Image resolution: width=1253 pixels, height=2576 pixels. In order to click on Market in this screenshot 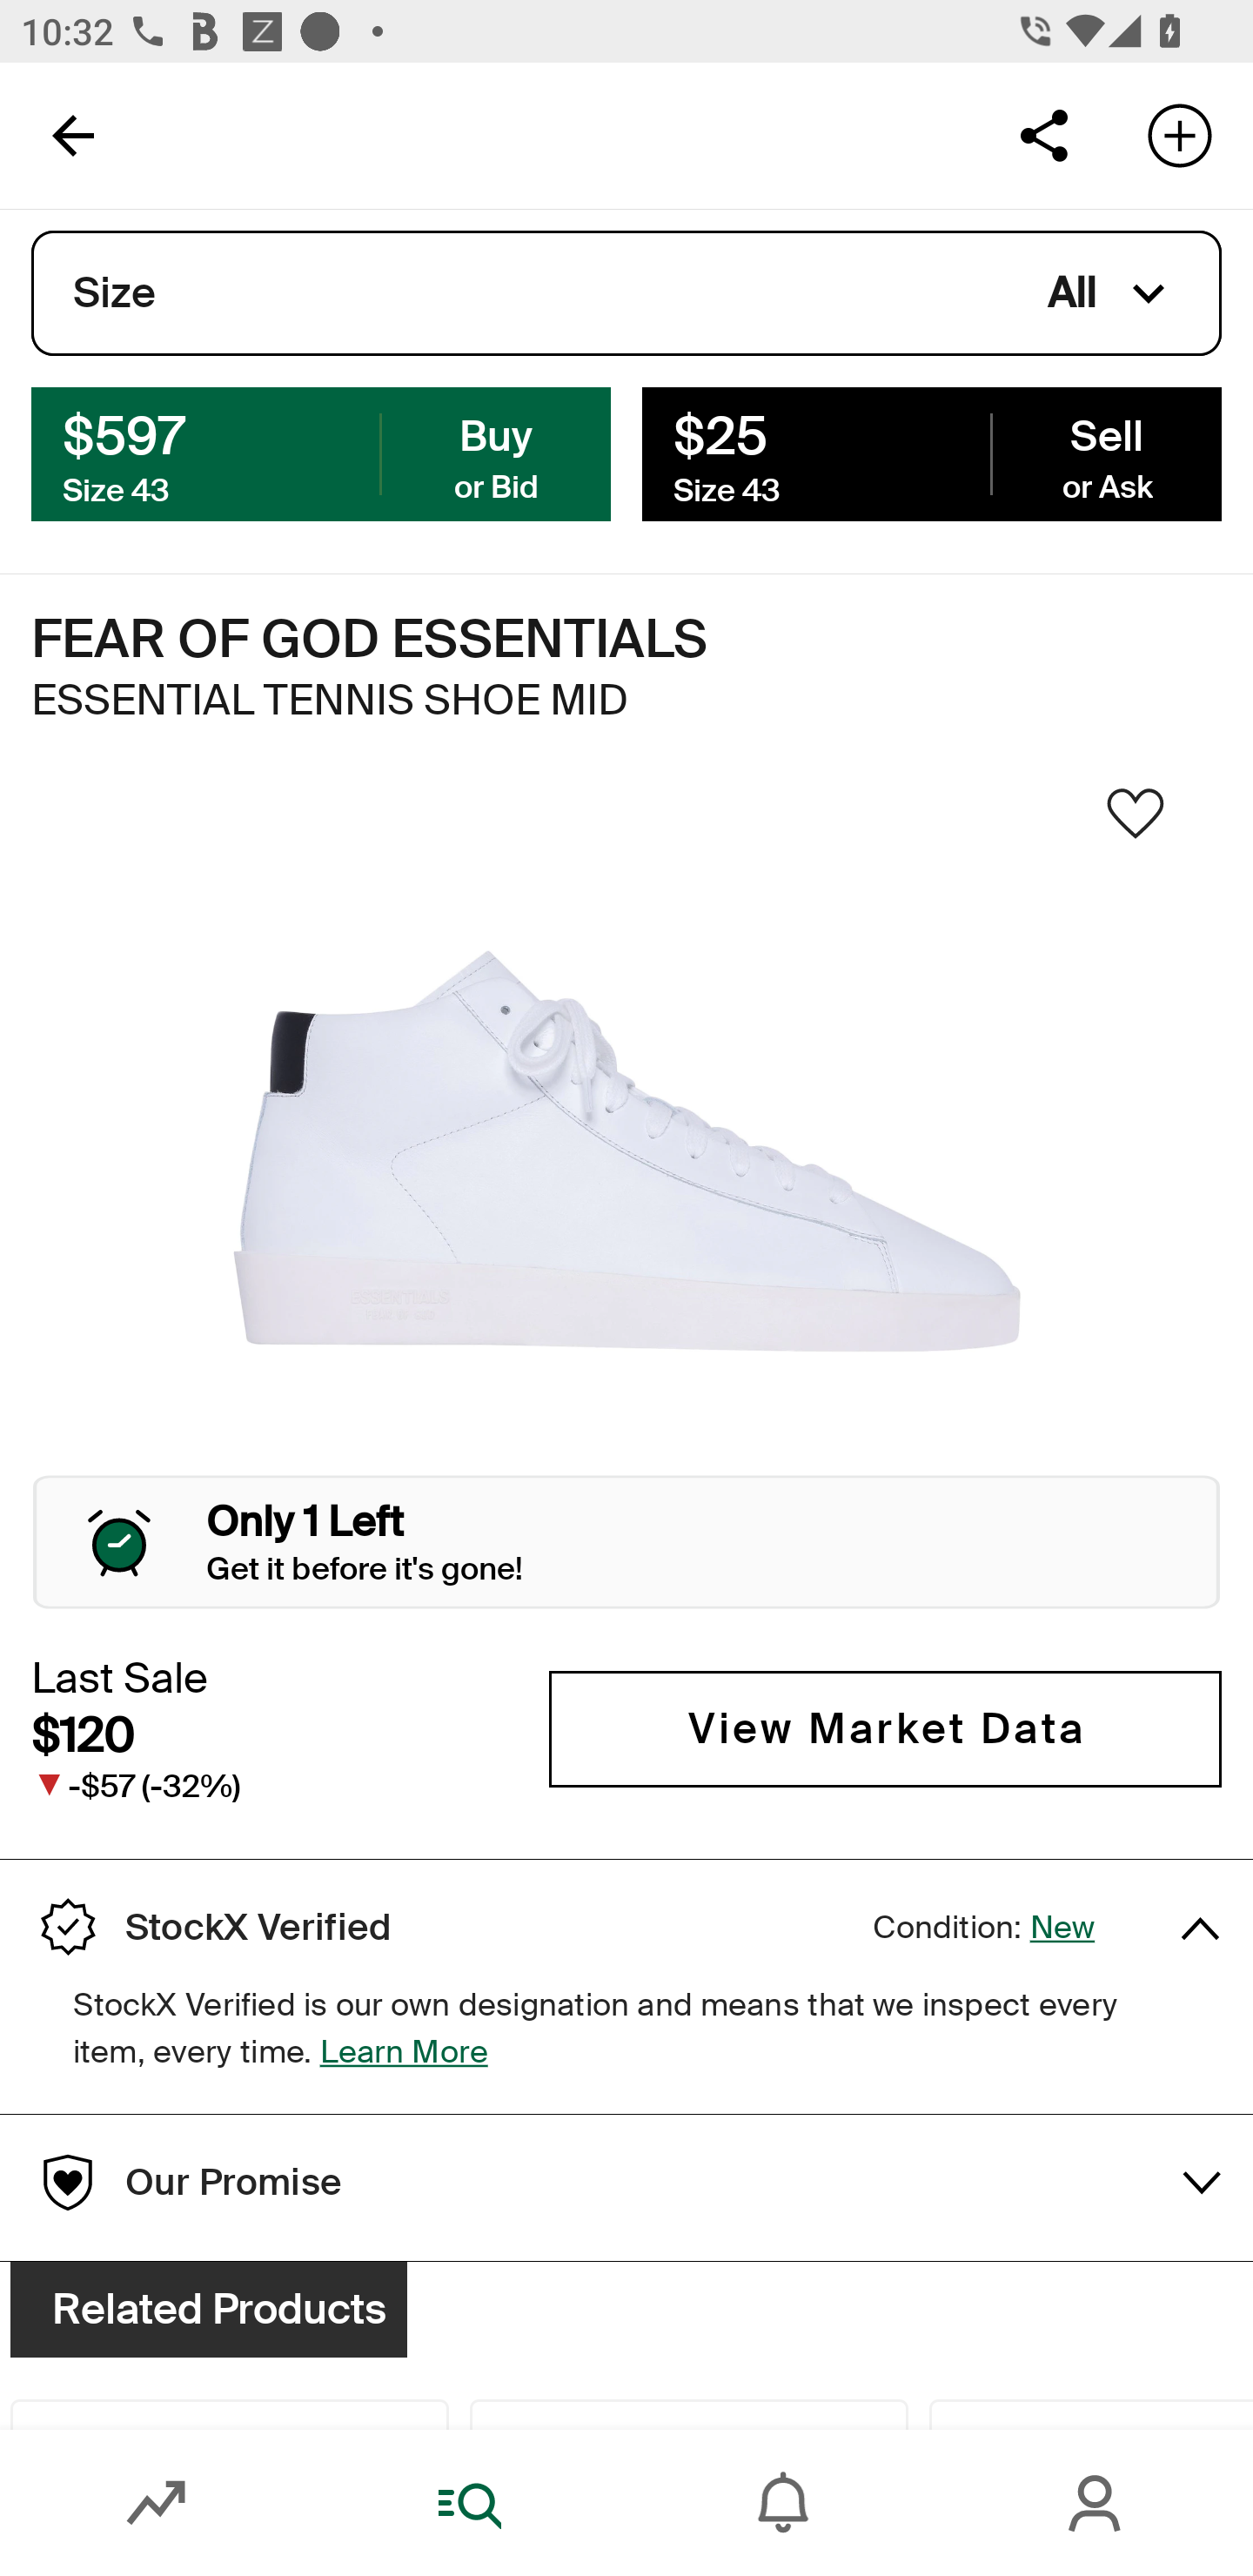, I will do `click(157, 2503)`.